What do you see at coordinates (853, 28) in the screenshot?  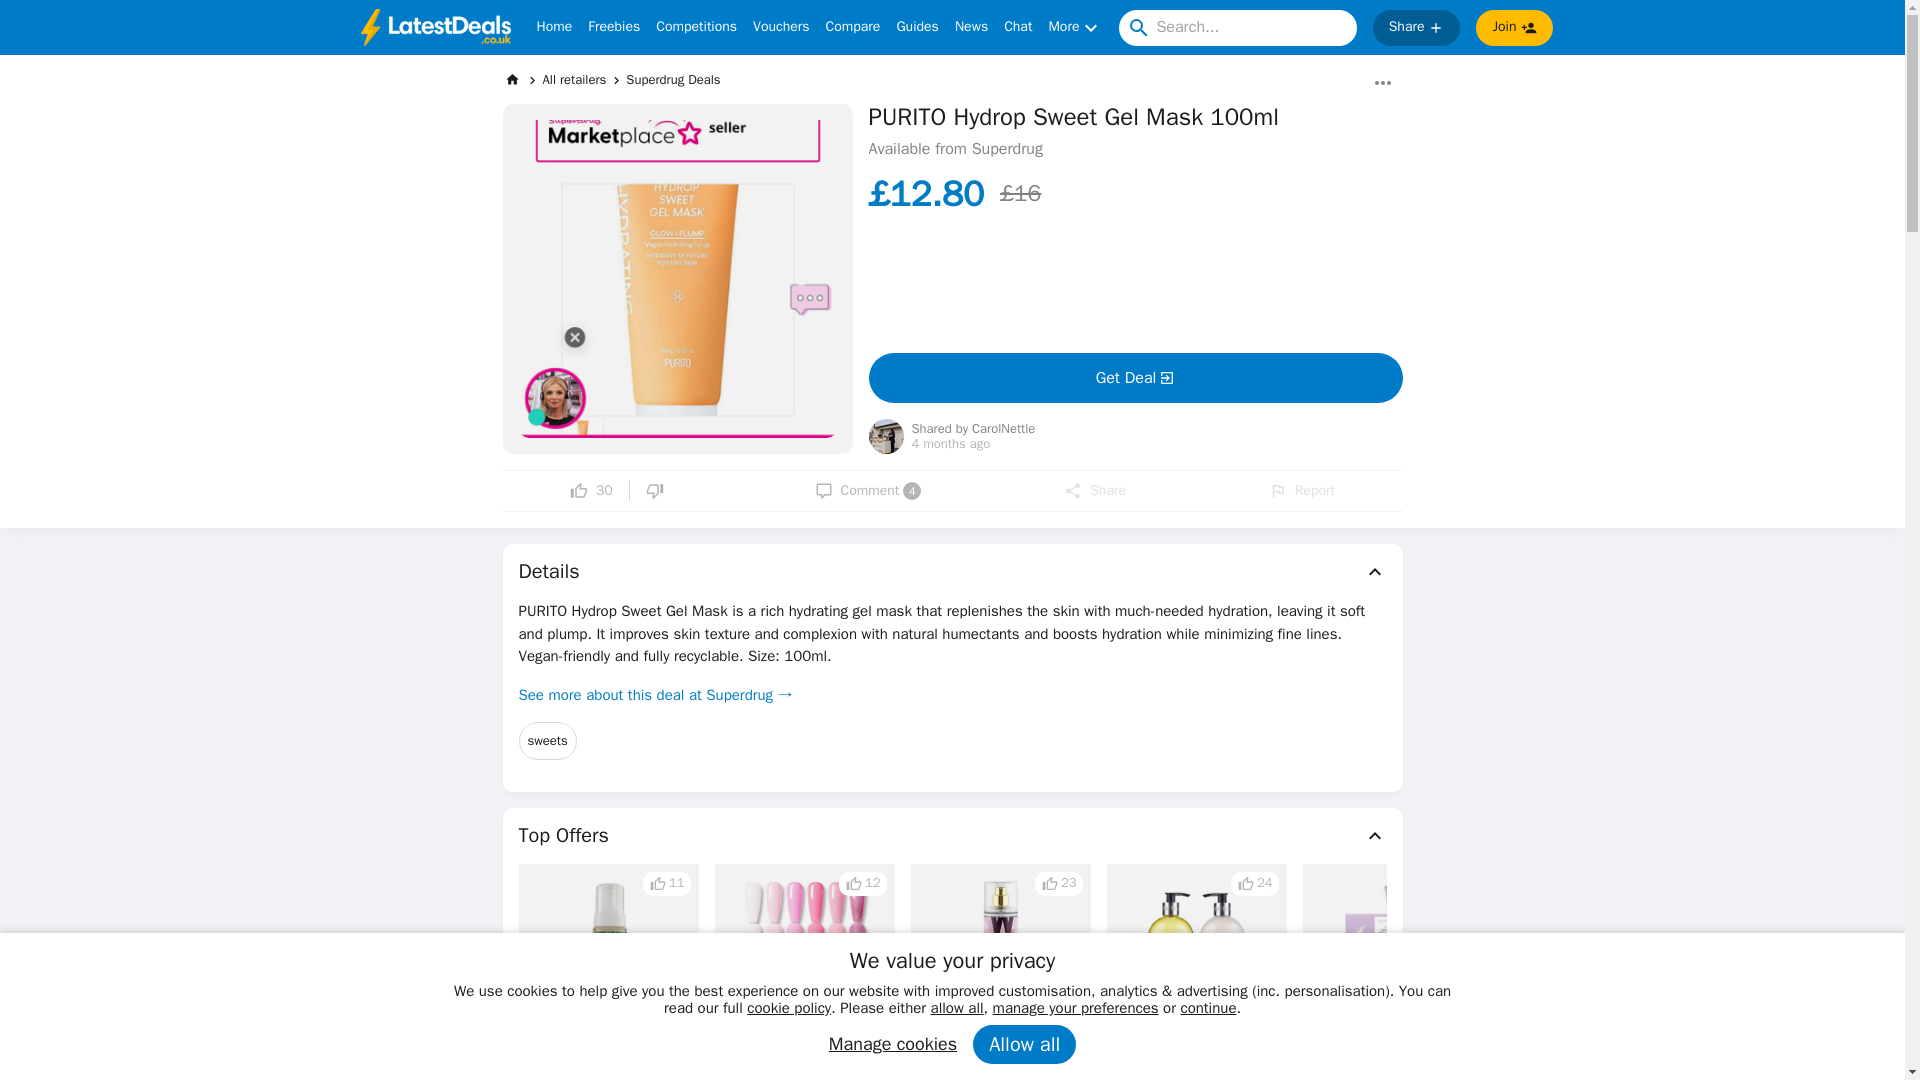 I see `Compare` at bounding box center [853, 28].